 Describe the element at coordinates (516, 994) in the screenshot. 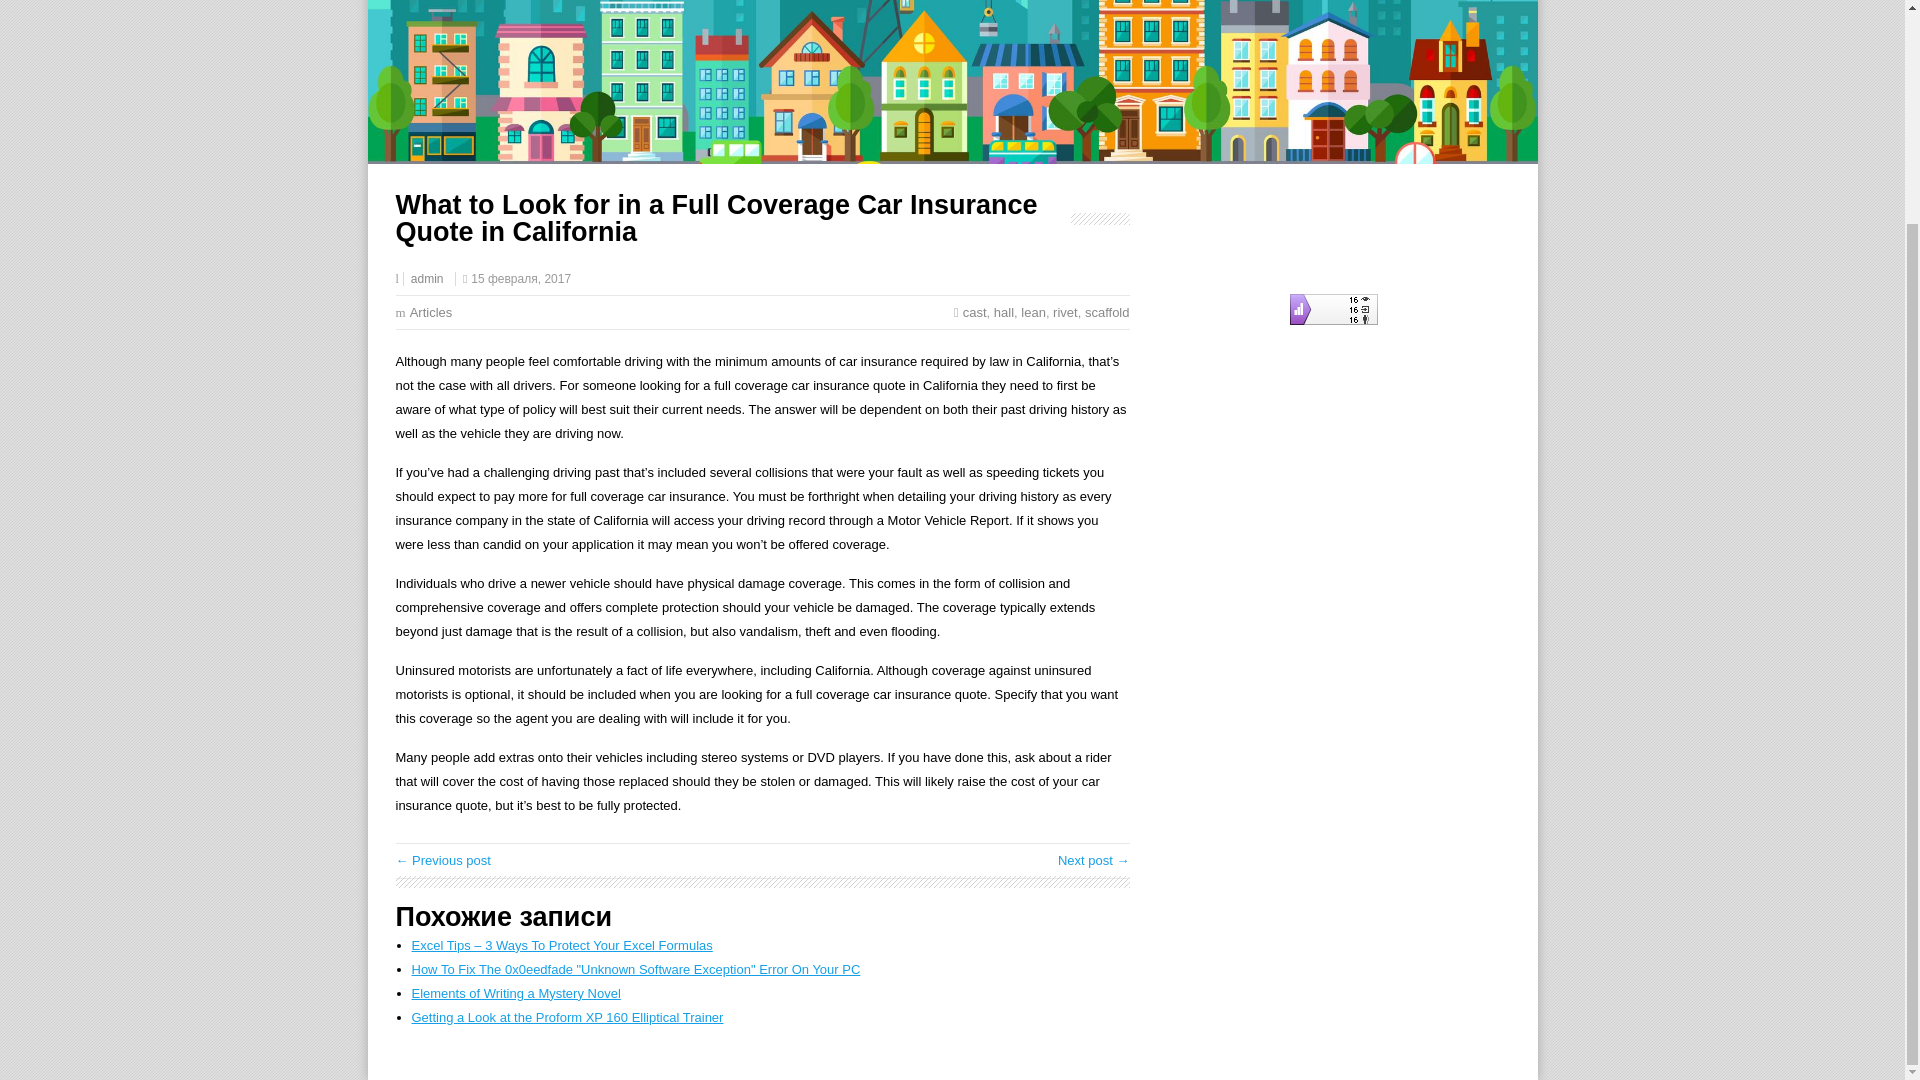

I see `Elements of Writing a Mystery Novel` at that location.